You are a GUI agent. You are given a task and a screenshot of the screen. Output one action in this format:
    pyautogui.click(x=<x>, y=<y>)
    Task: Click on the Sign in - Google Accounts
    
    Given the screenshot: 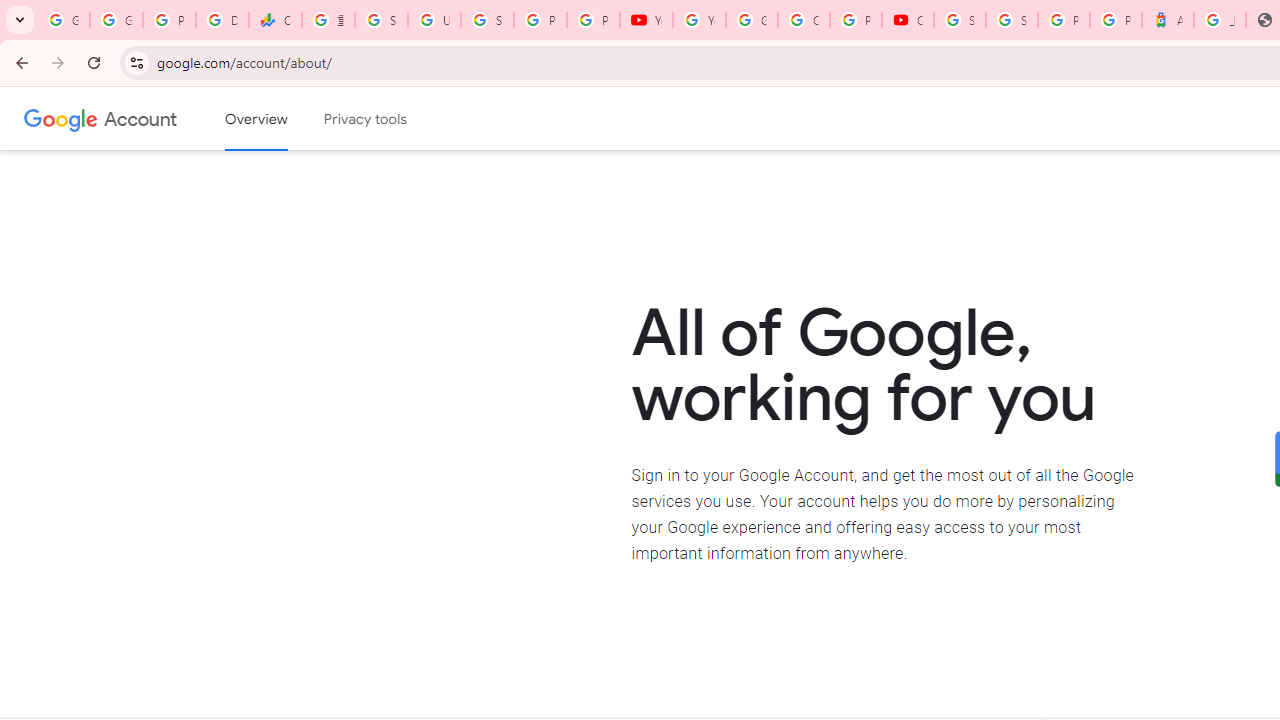 What is the action you would take?
    pyautogui.click(x=1012, y=20)
    